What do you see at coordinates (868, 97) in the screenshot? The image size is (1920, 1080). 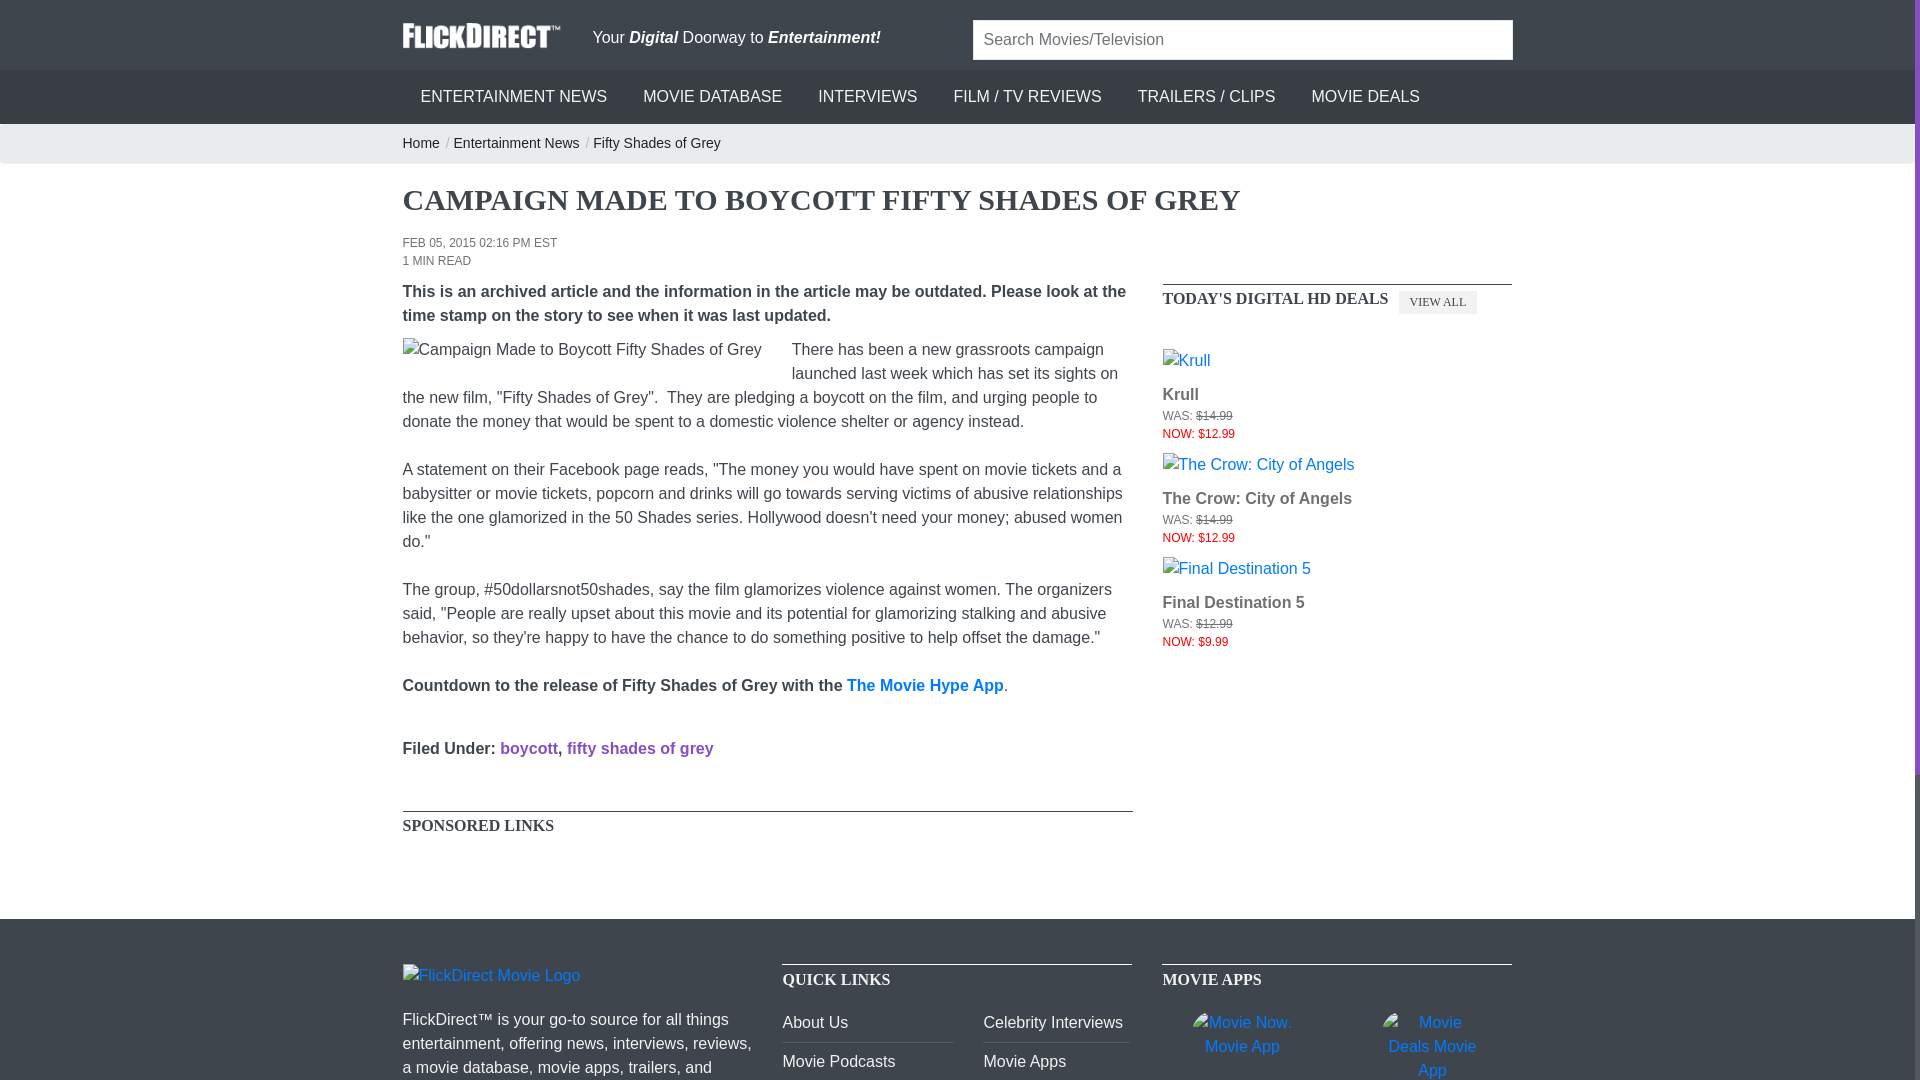 I see `INTERVIEWS` at bounding box center [868, 97].